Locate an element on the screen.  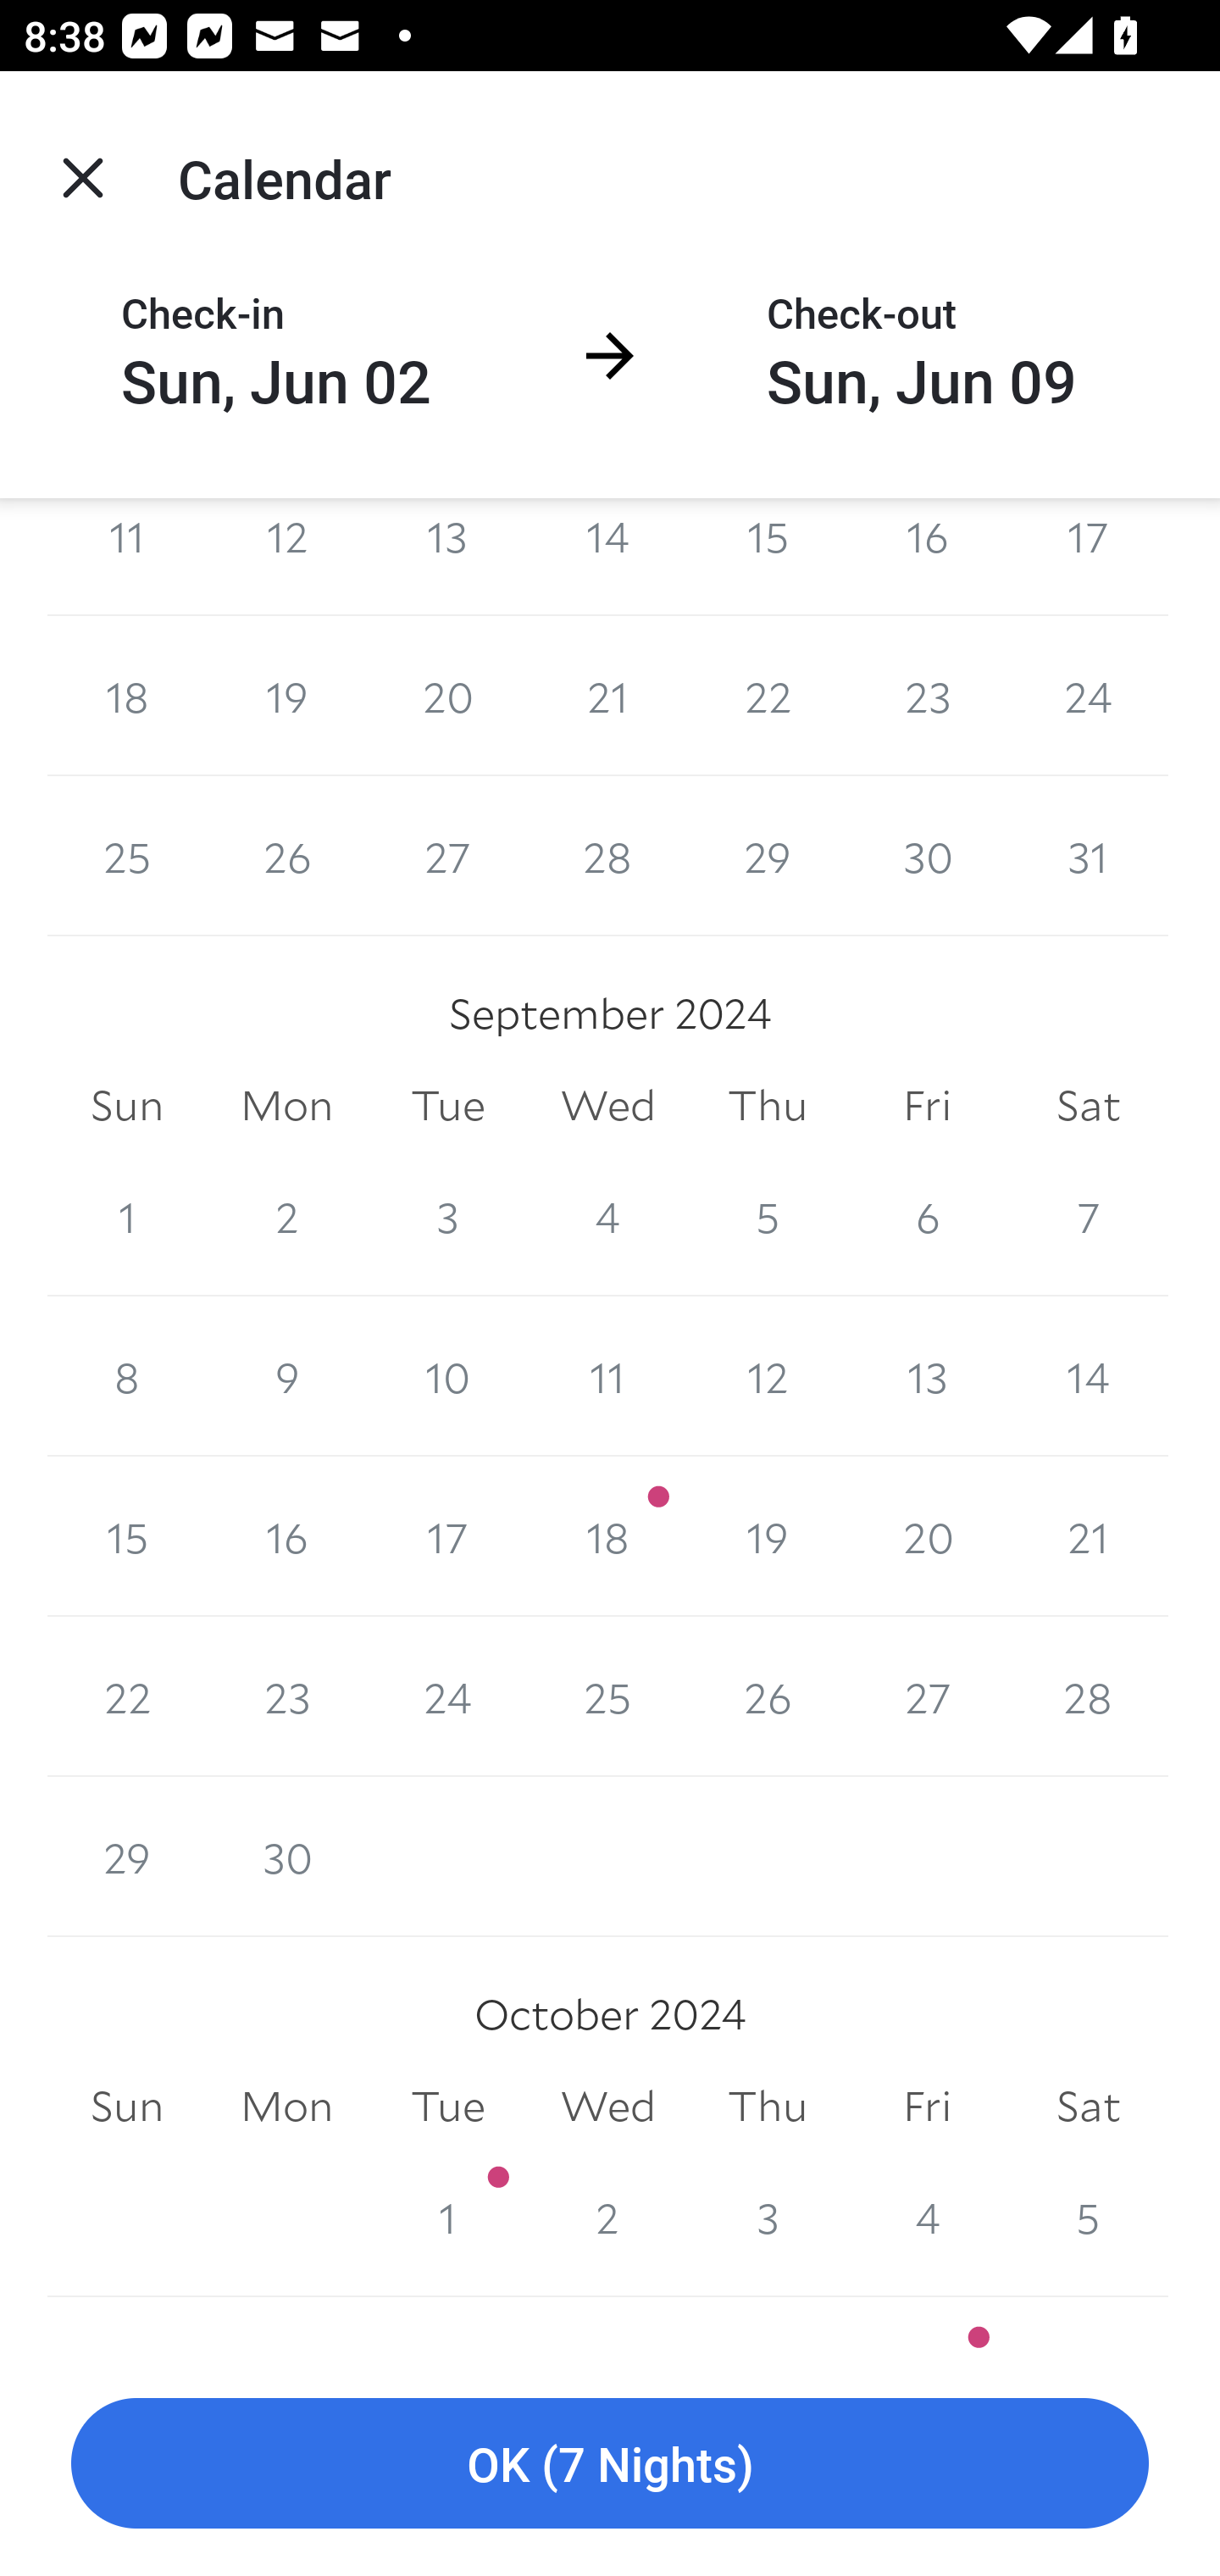
23 23 September 2024 is located at coordinates (286, 1697).